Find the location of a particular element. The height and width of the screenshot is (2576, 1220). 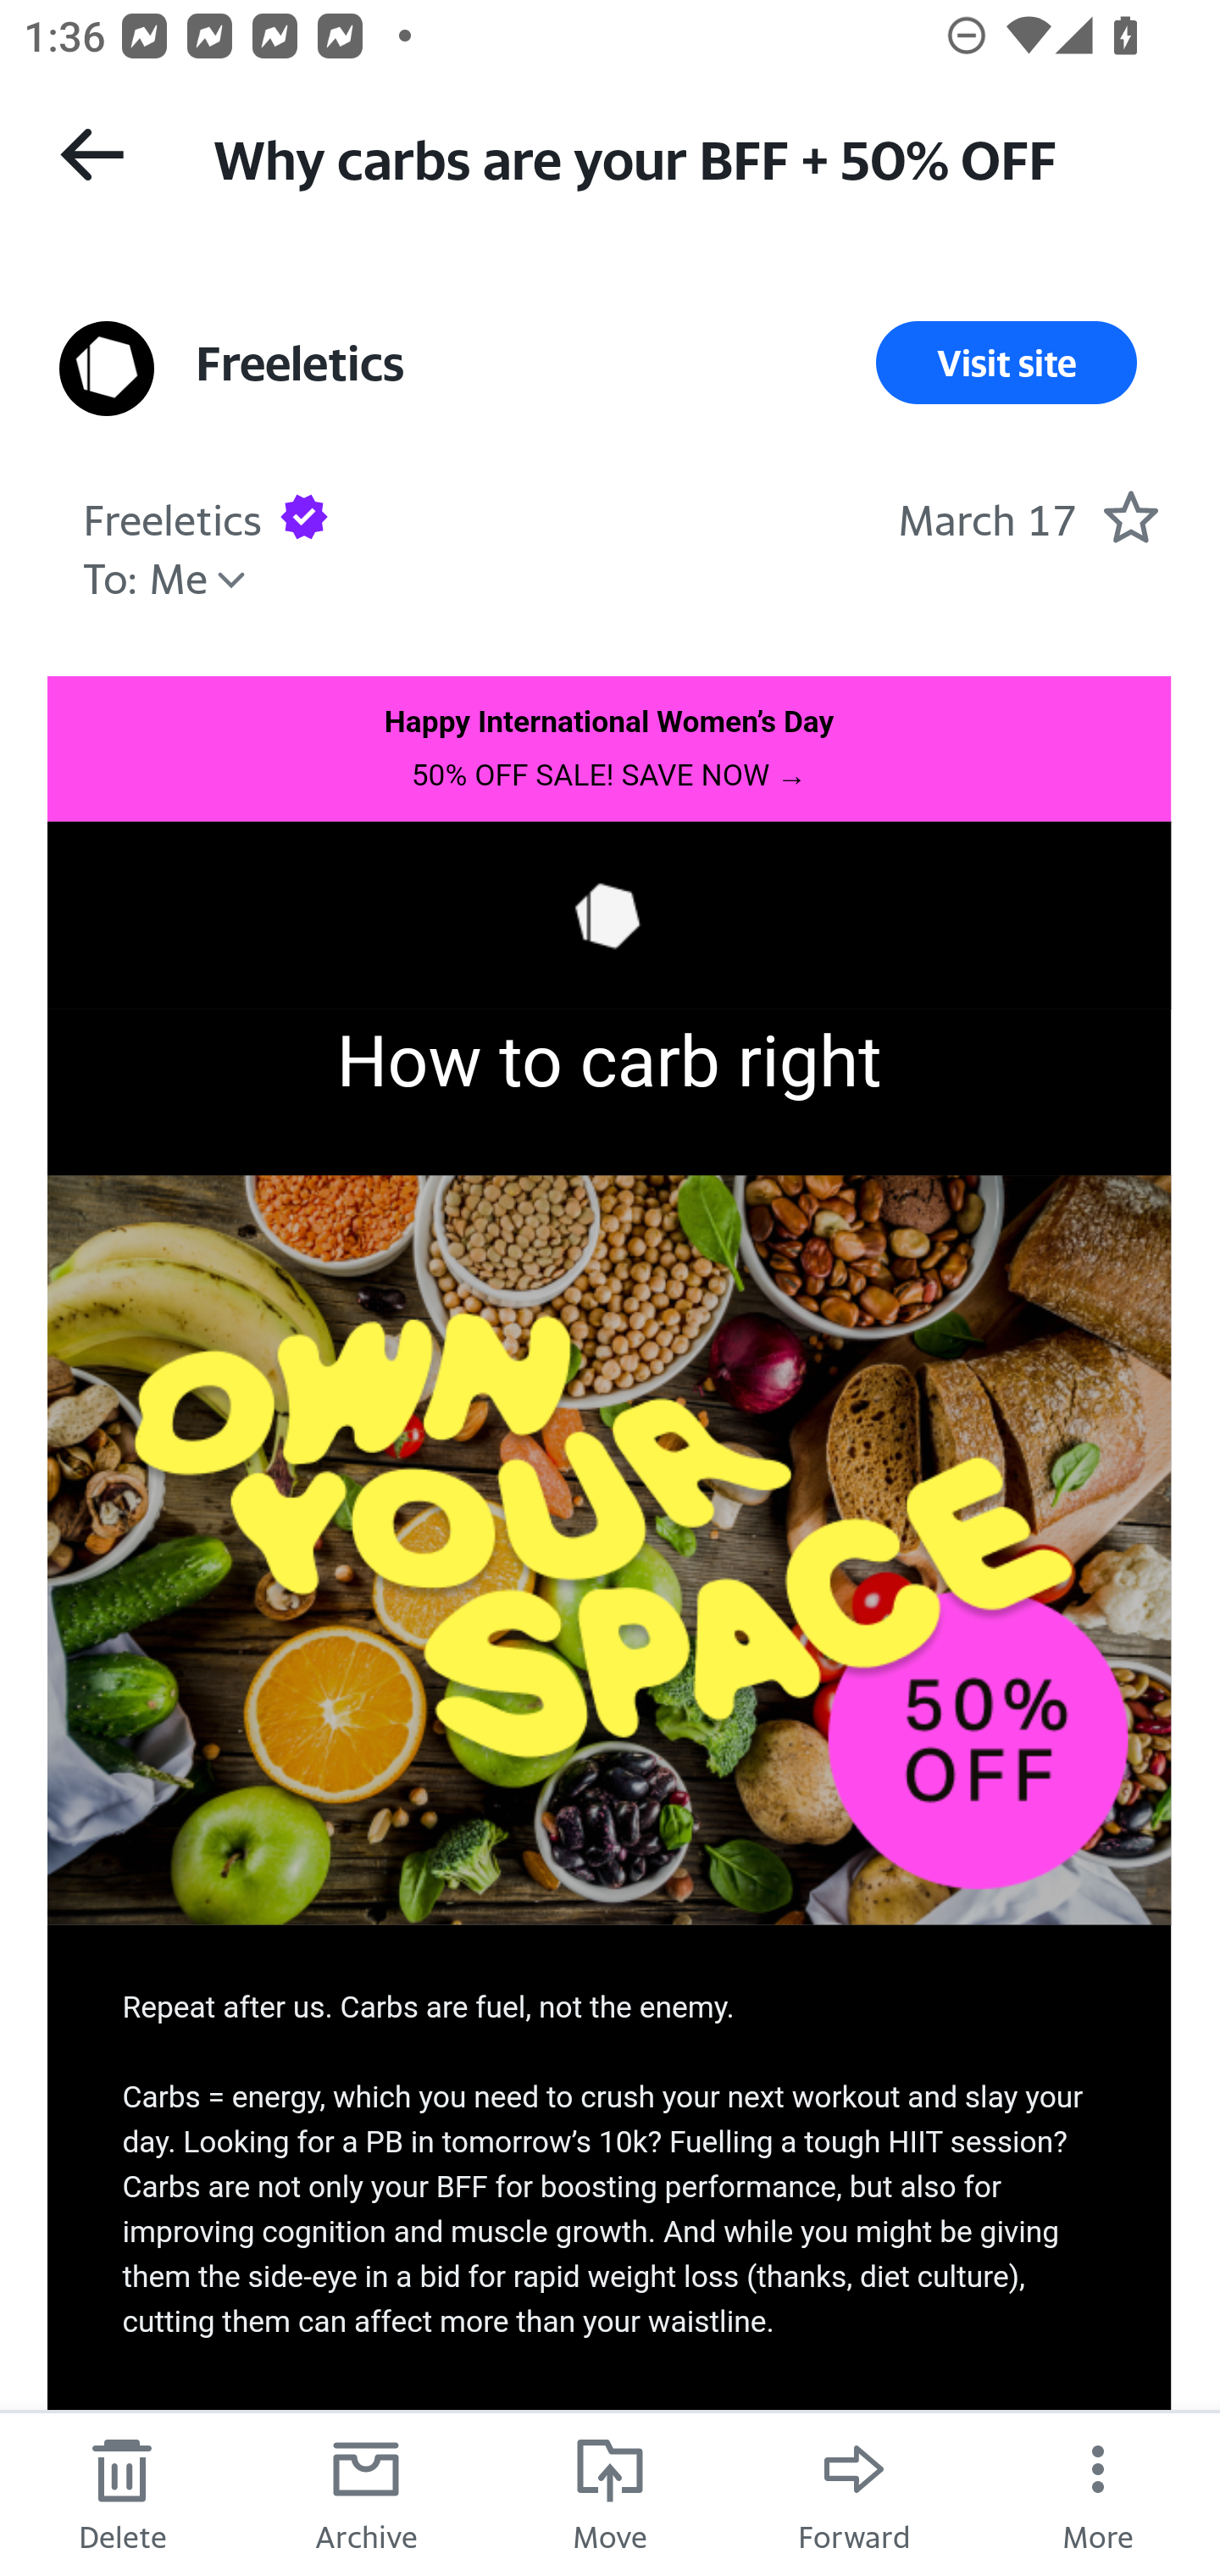

Freeletics Sender Freeletics is located at coordinates (300, 363).